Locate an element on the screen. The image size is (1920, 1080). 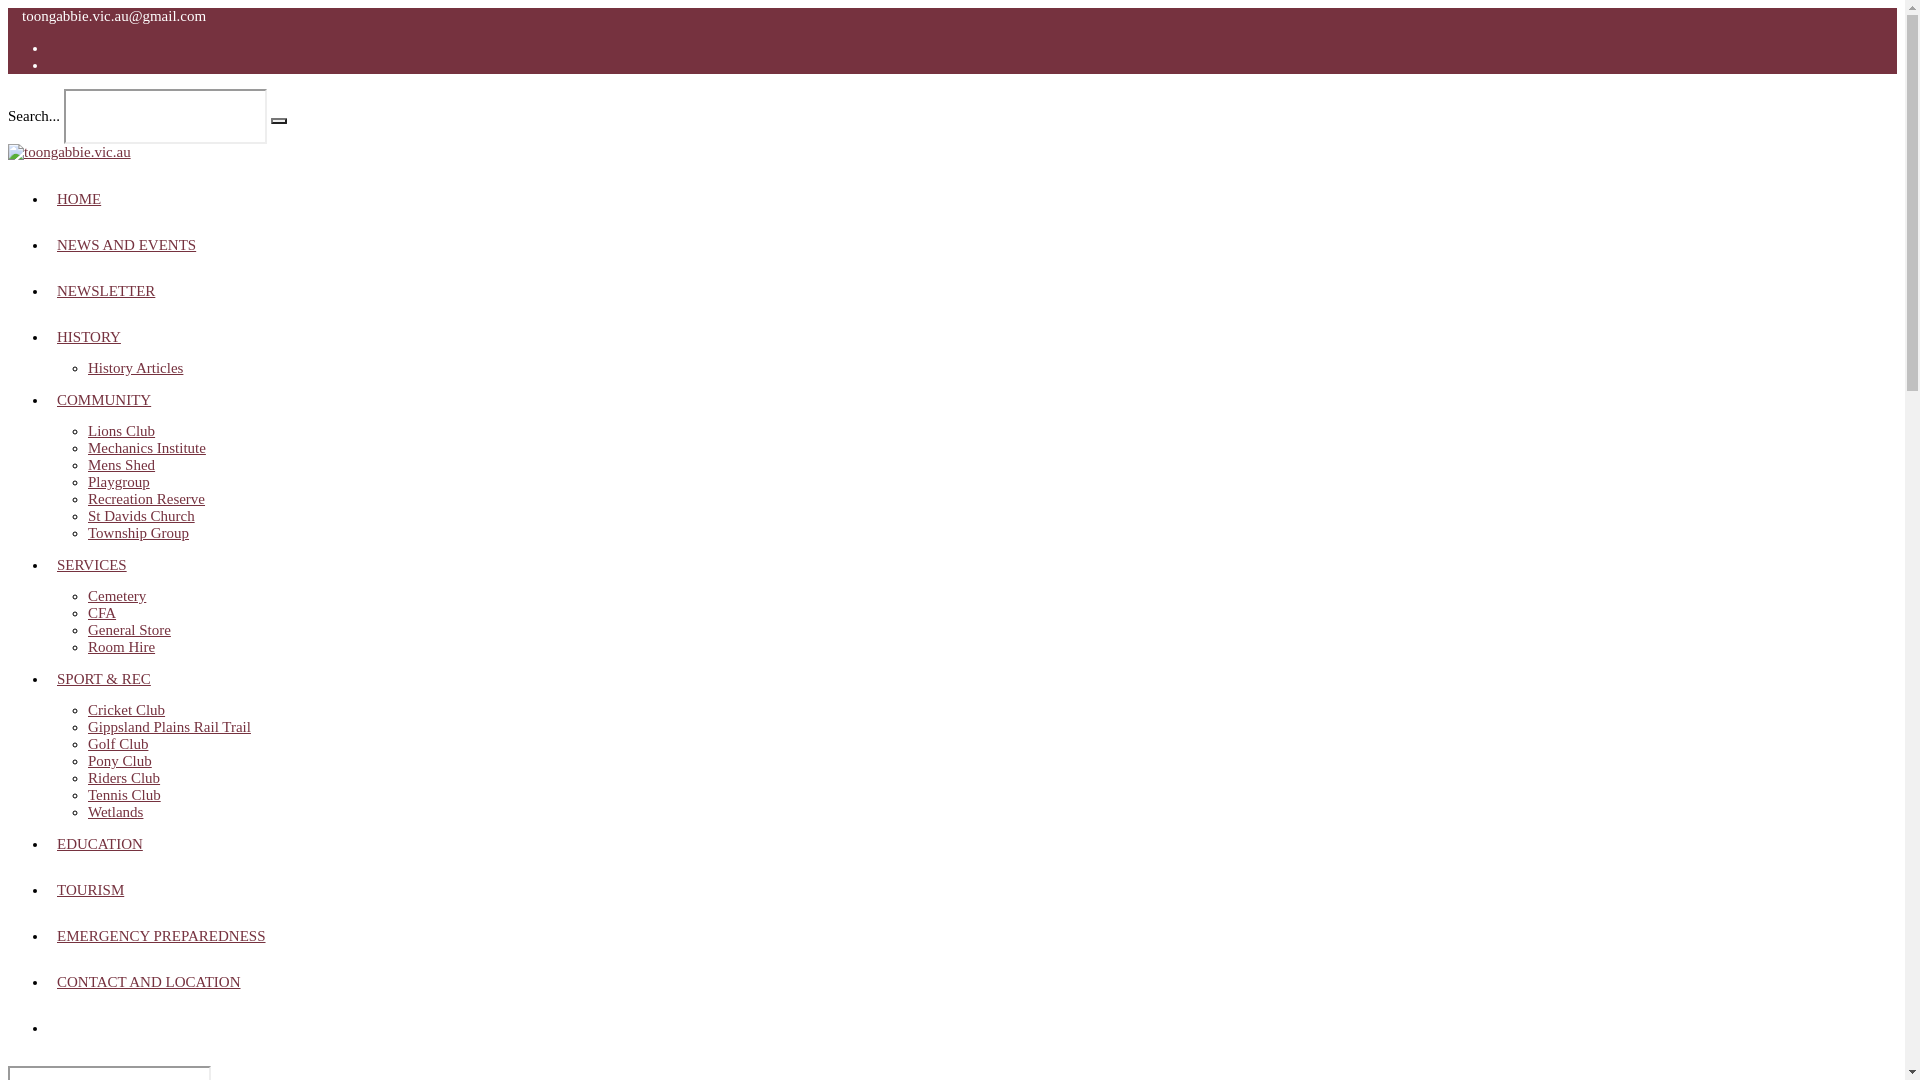
Mechanics Institute is located at coordinates (147, 448).